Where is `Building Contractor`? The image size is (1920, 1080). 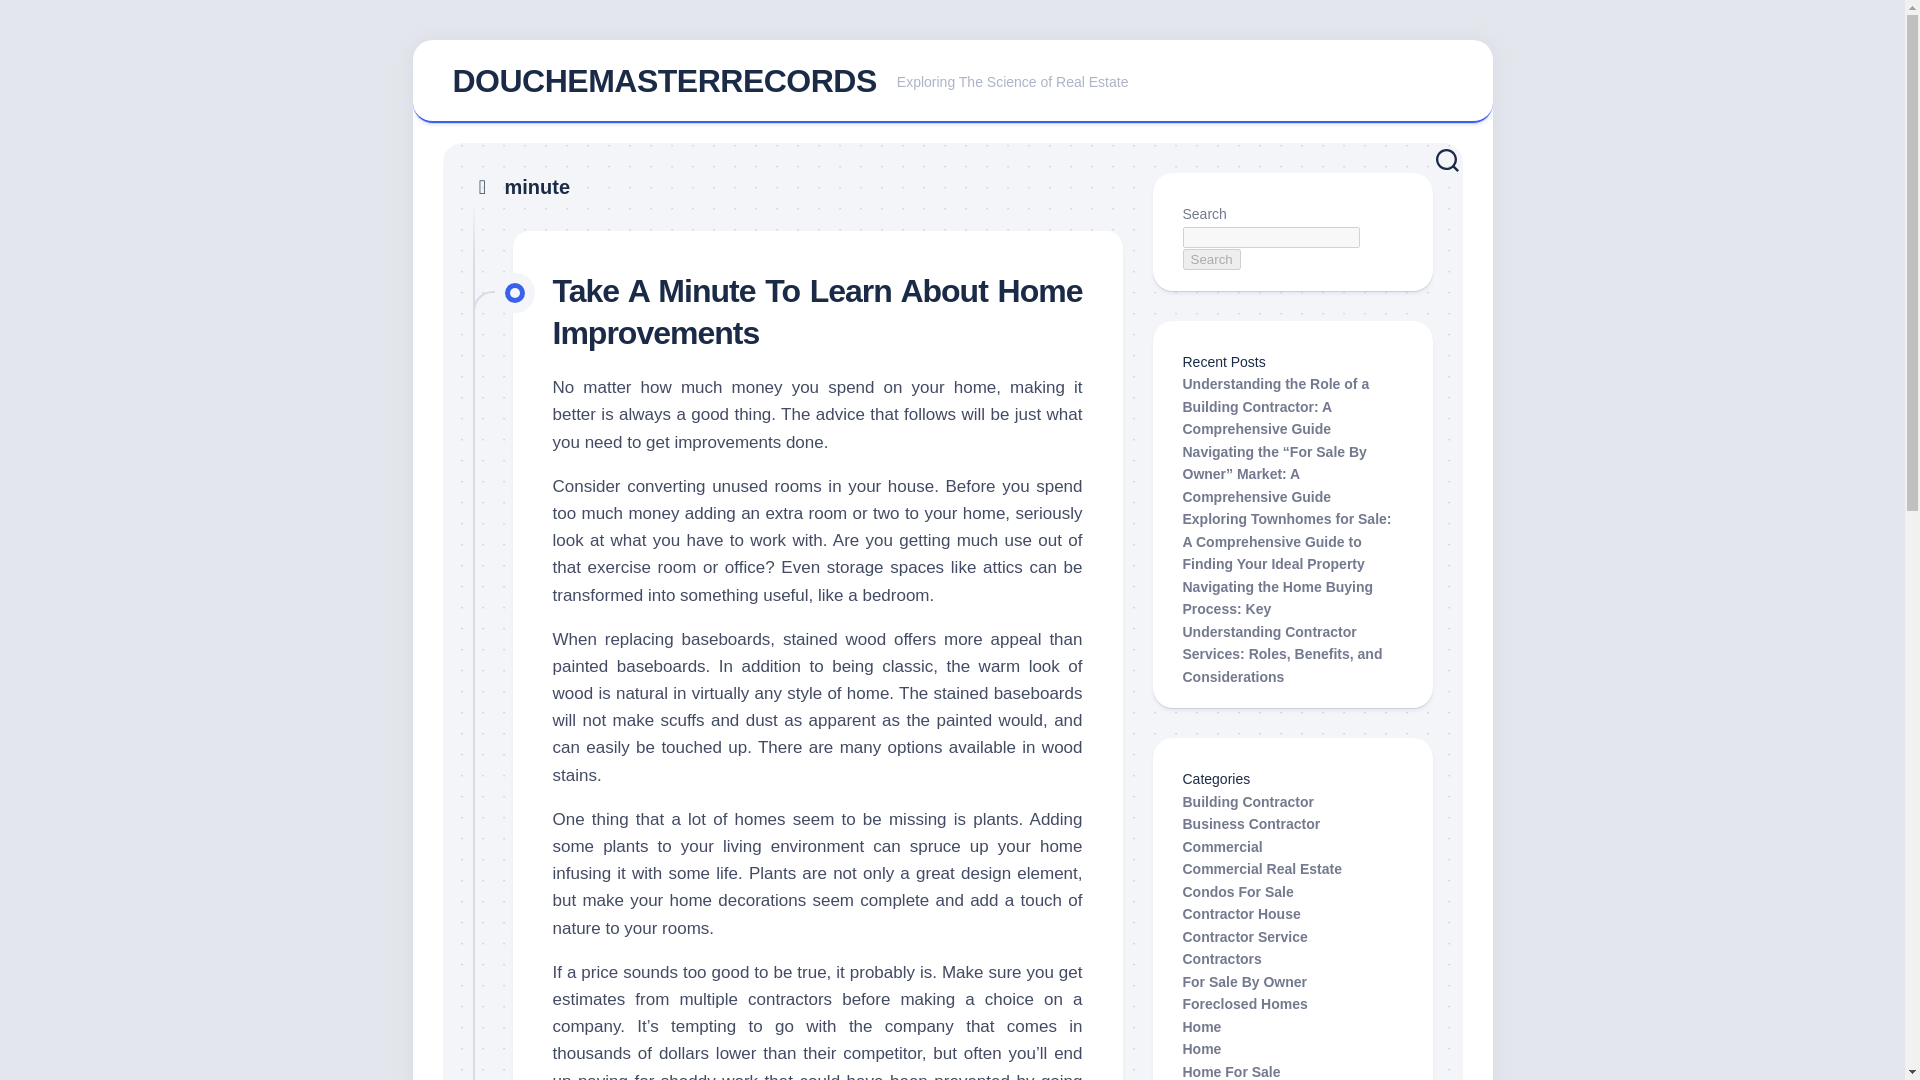 Building Contractor is located at coordinates (1248, 802).